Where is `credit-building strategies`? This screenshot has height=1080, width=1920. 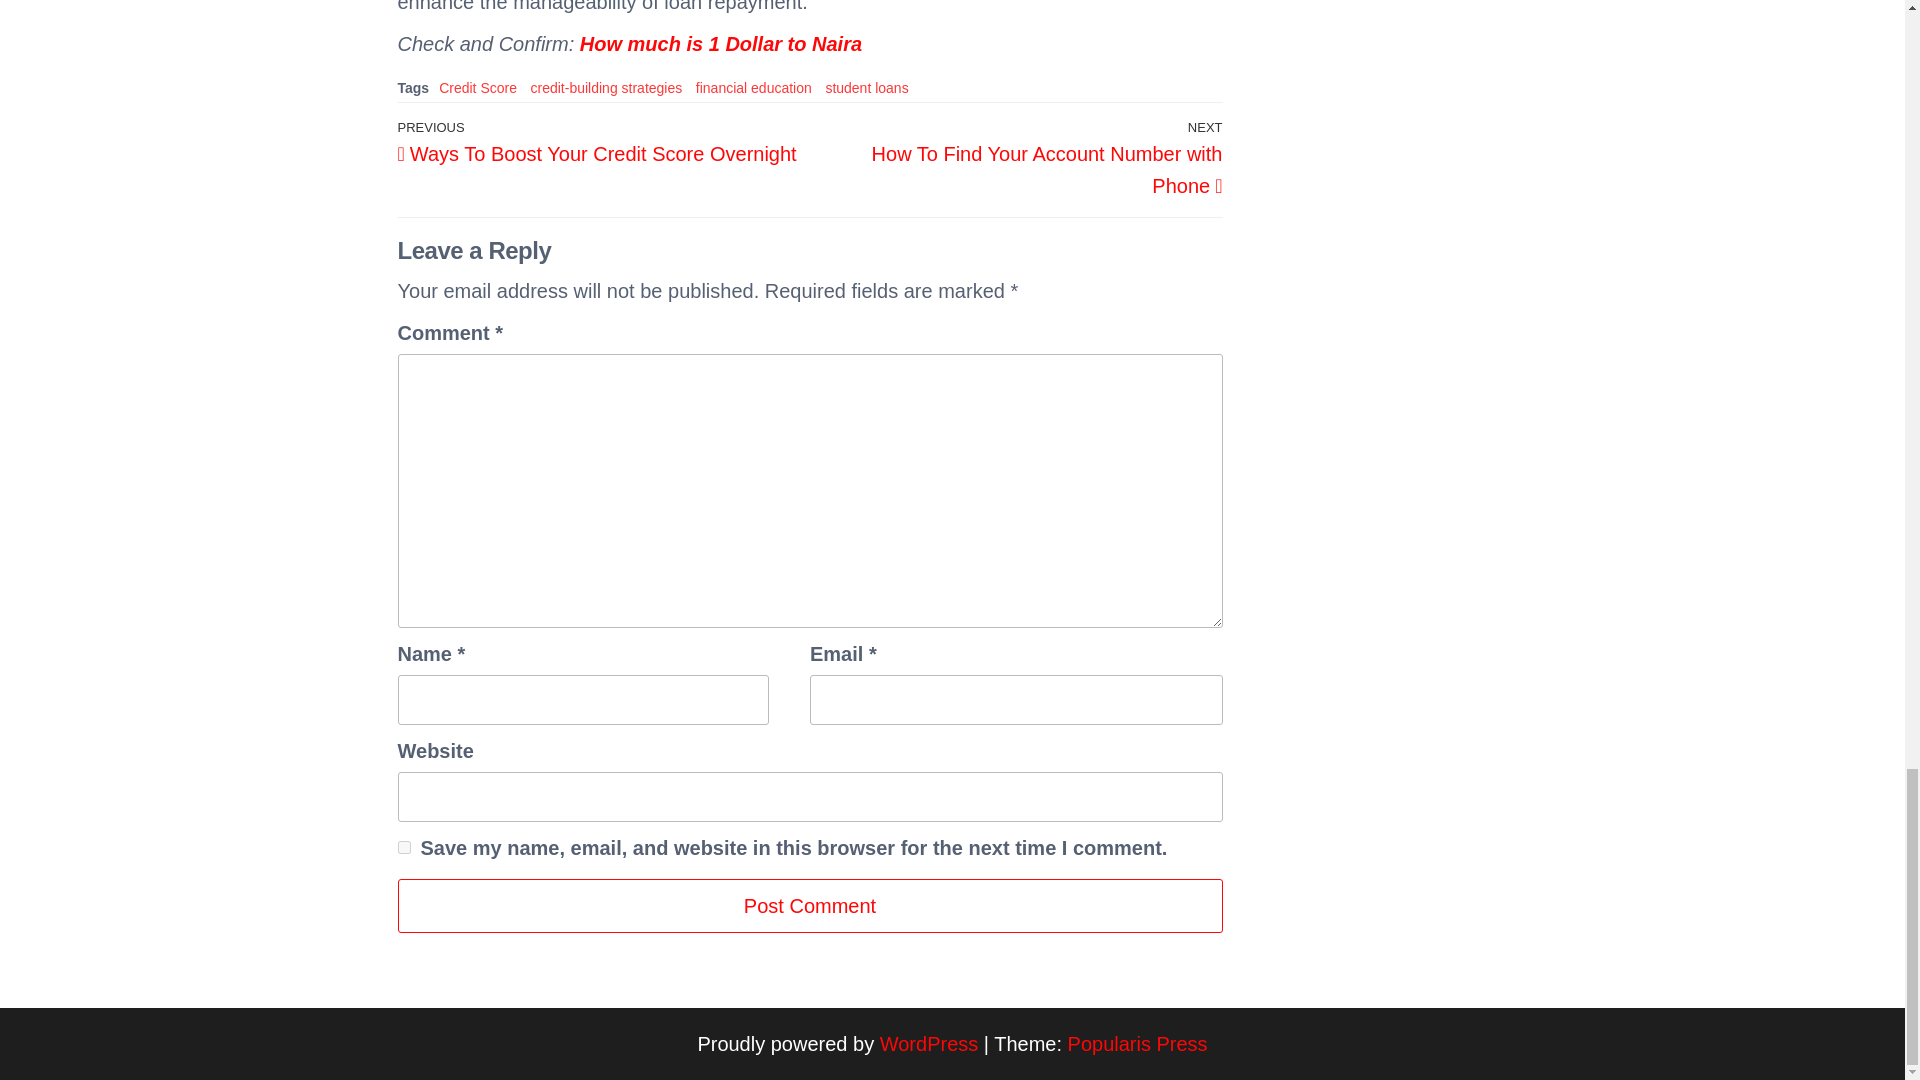 credit-building strategies is located at coordinates (754, 88).